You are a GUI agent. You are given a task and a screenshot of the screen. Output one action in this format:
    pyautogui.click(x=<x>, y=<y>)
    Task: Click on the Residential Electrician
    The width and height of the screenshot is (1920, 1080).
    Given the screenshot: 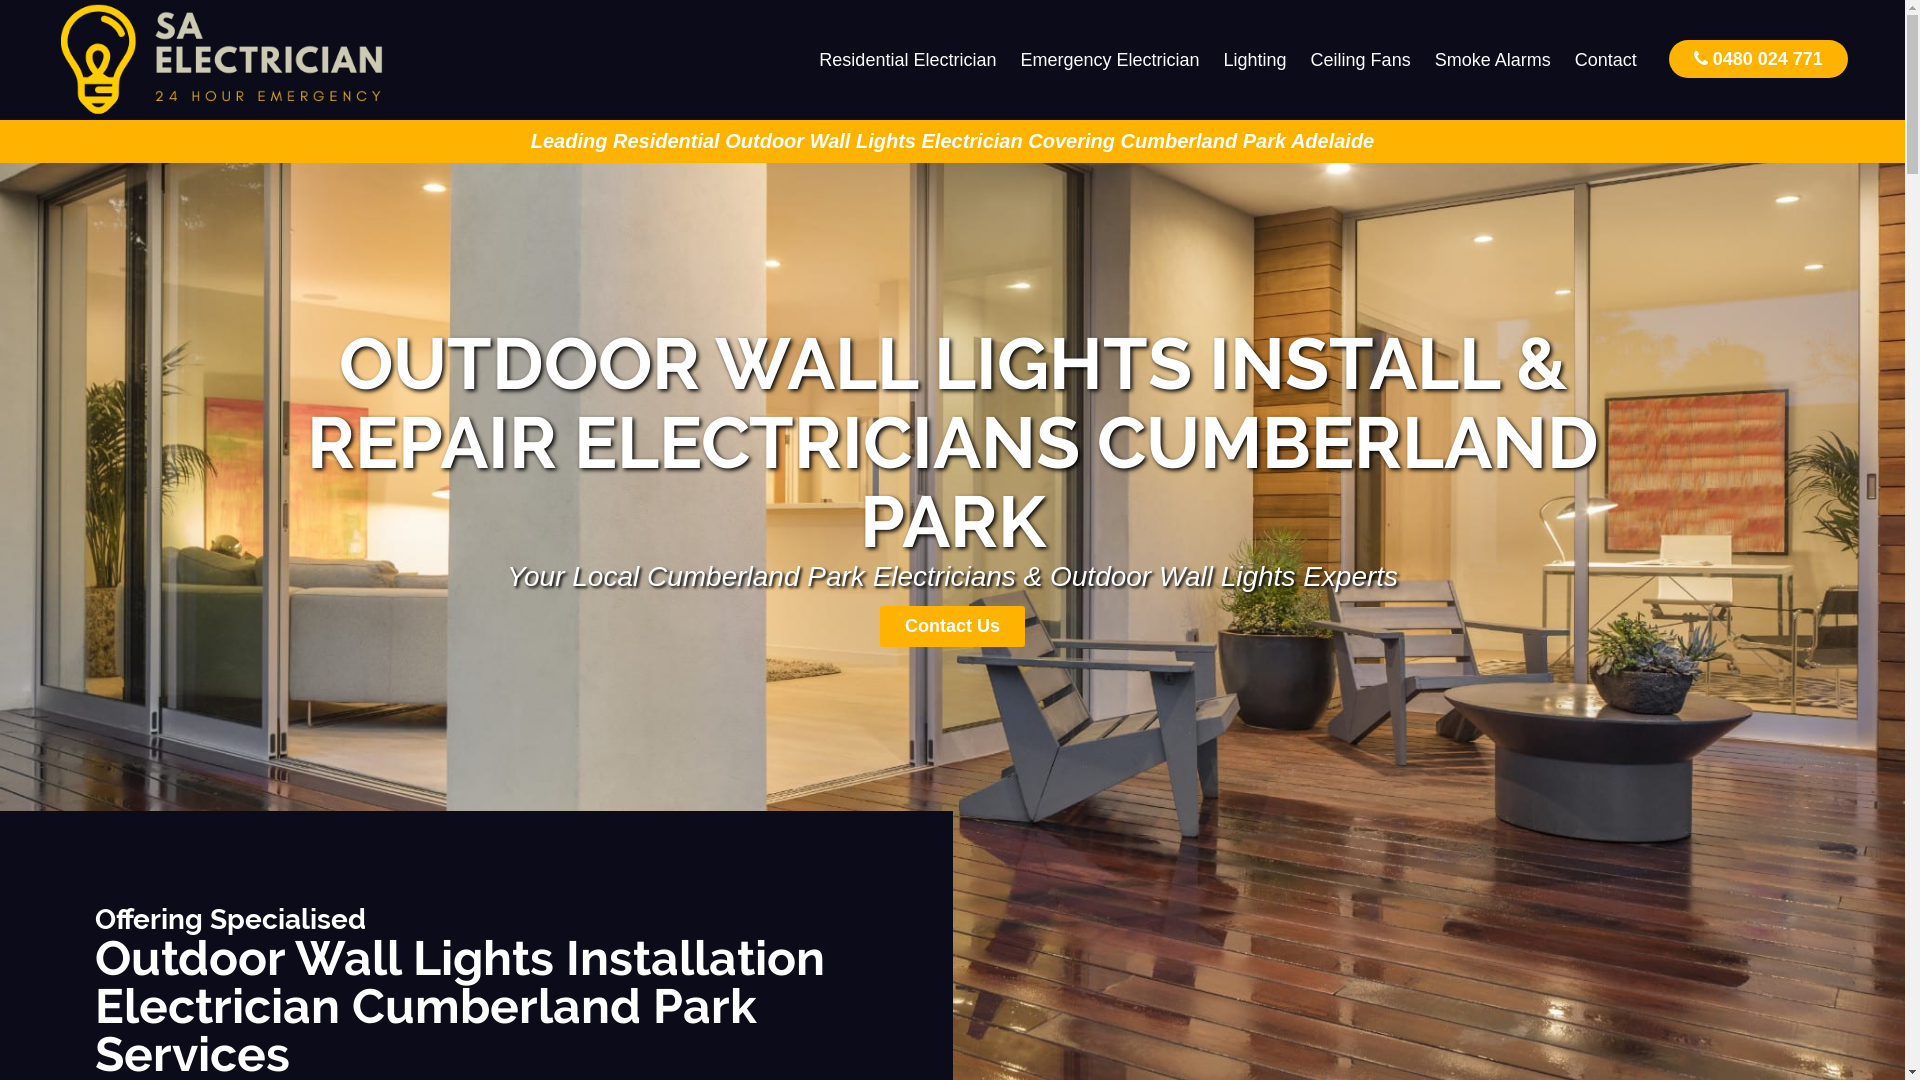 What is the action you would take?
    pyautogui.click(x=908, y=60)
    